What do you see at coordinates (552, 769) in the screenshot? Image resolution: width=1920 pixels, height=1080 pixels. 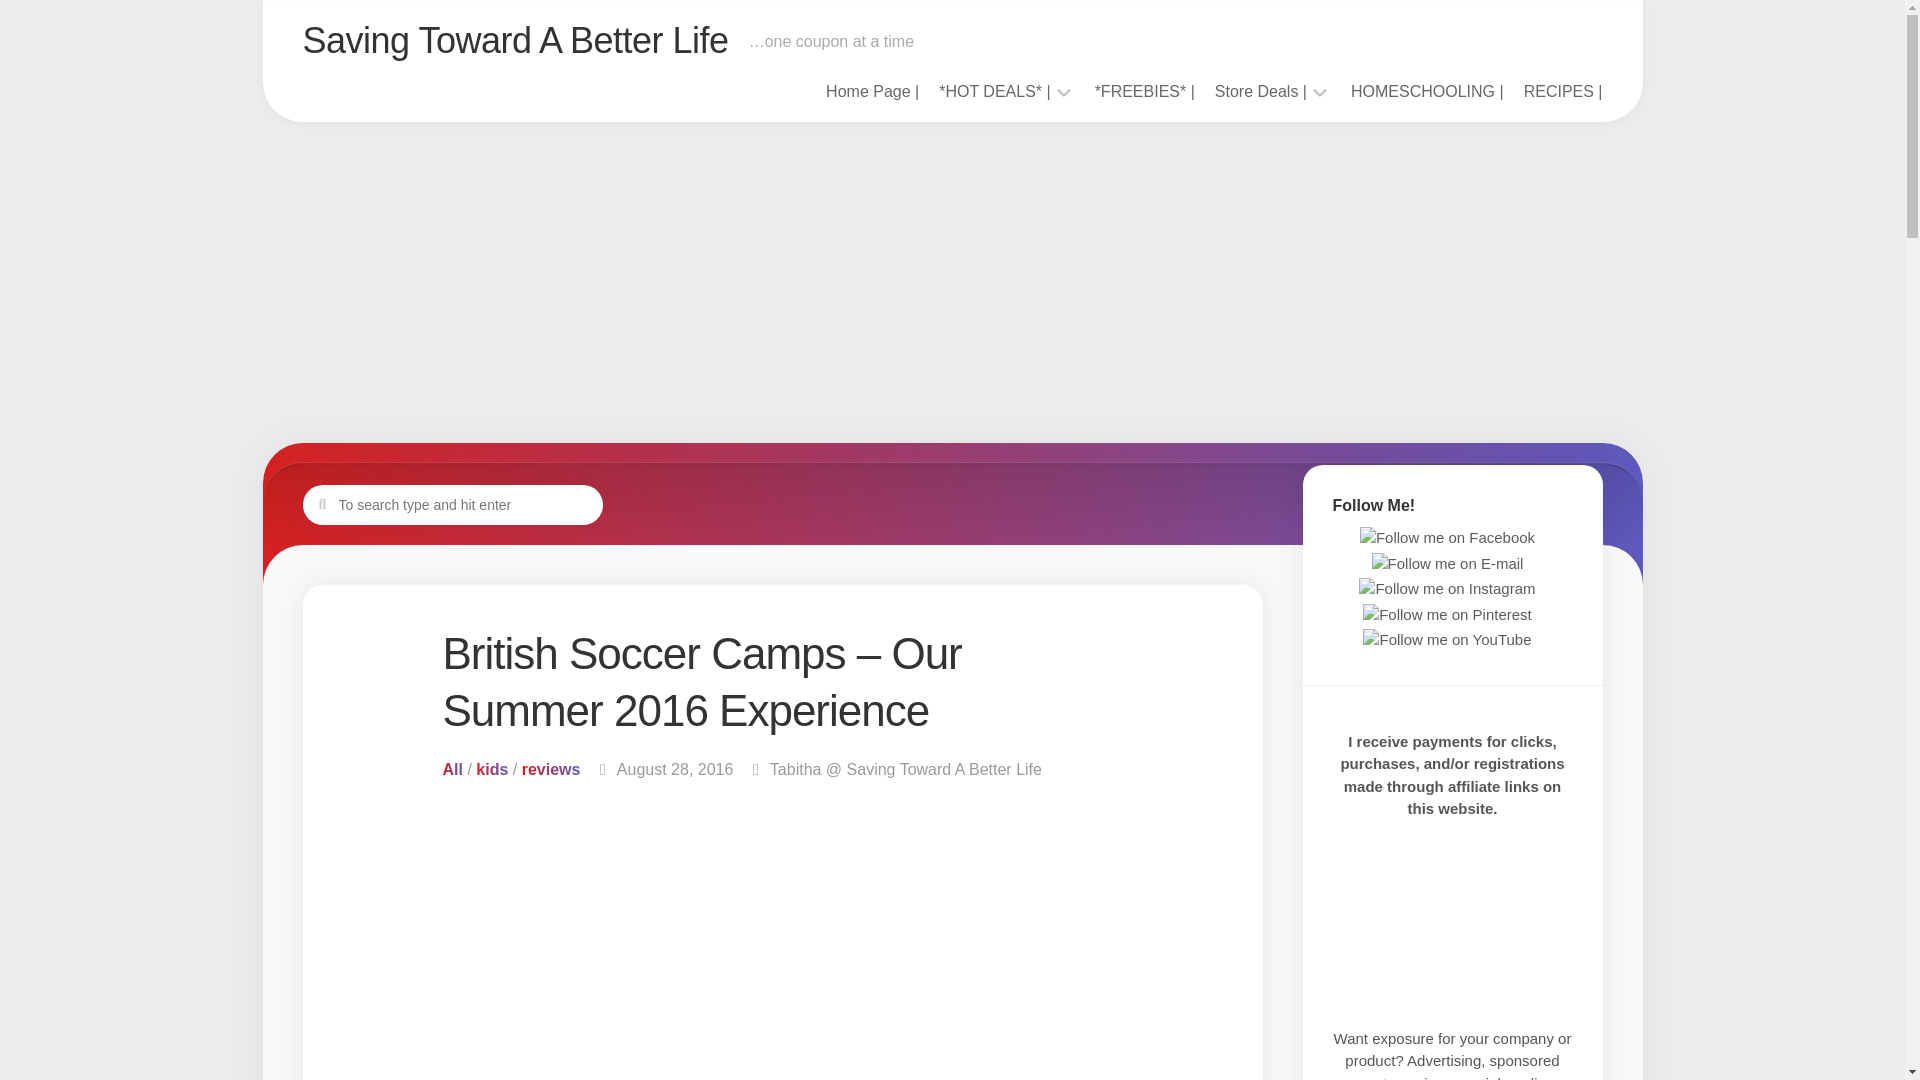 I see `reviews` at bounding box center [552, 769].